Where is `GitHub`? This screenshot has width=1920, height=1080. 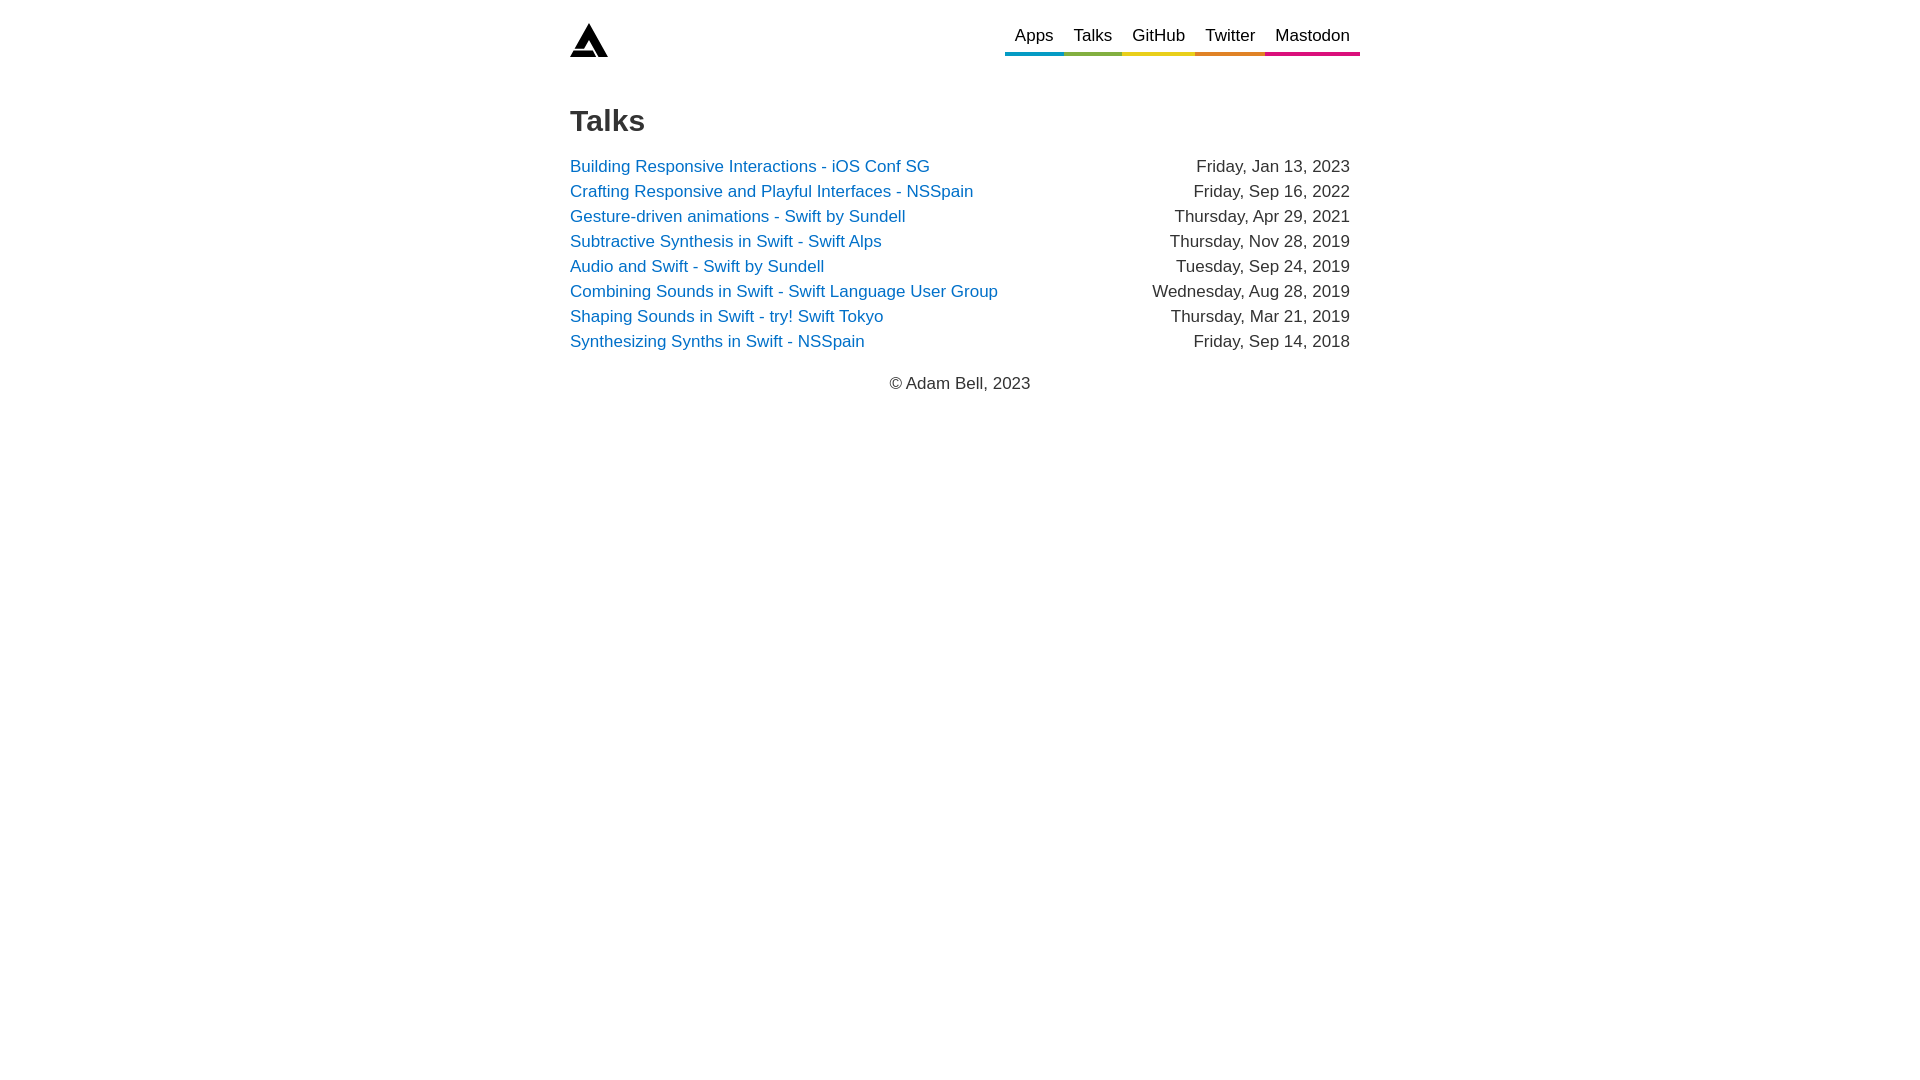
GitHub is located at coordinates (1158, 36).